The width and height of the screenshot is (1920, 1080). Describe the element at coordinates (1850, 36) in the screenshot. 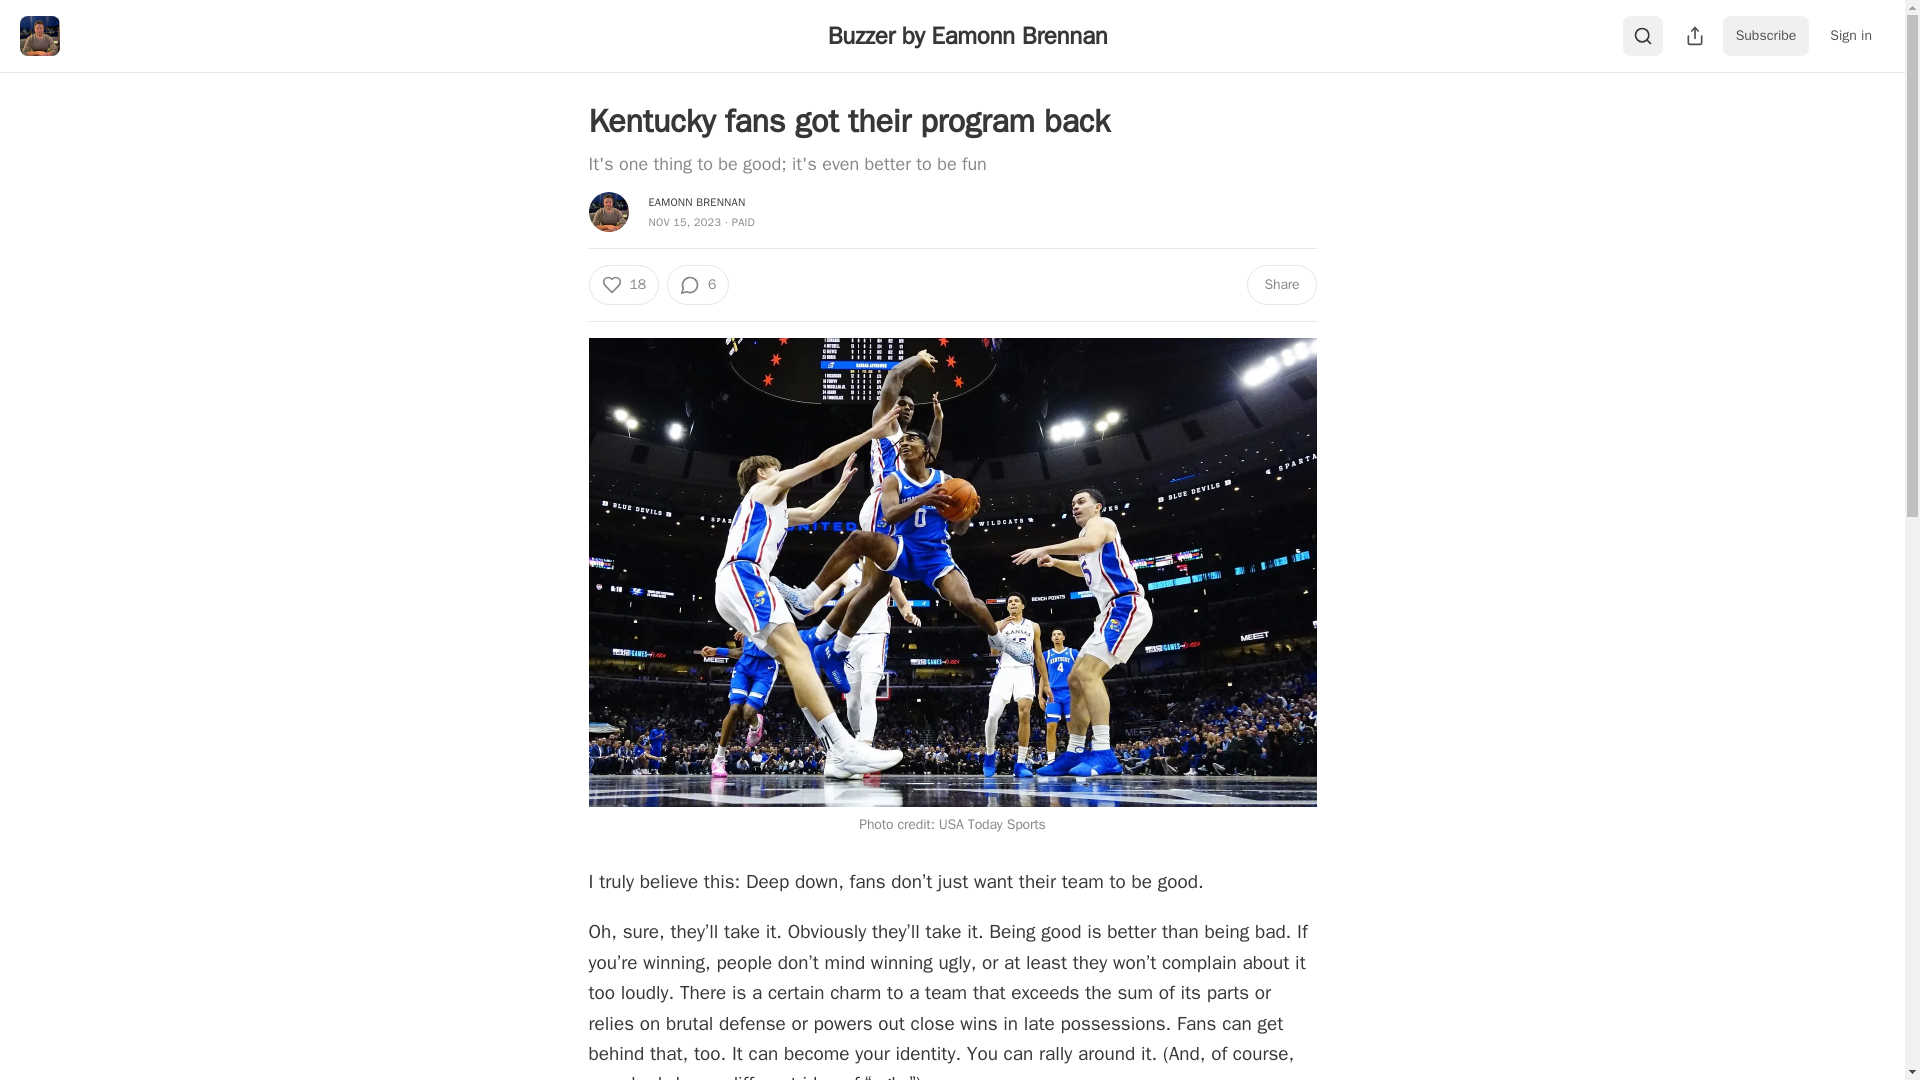

I see `Sign in` at that location.